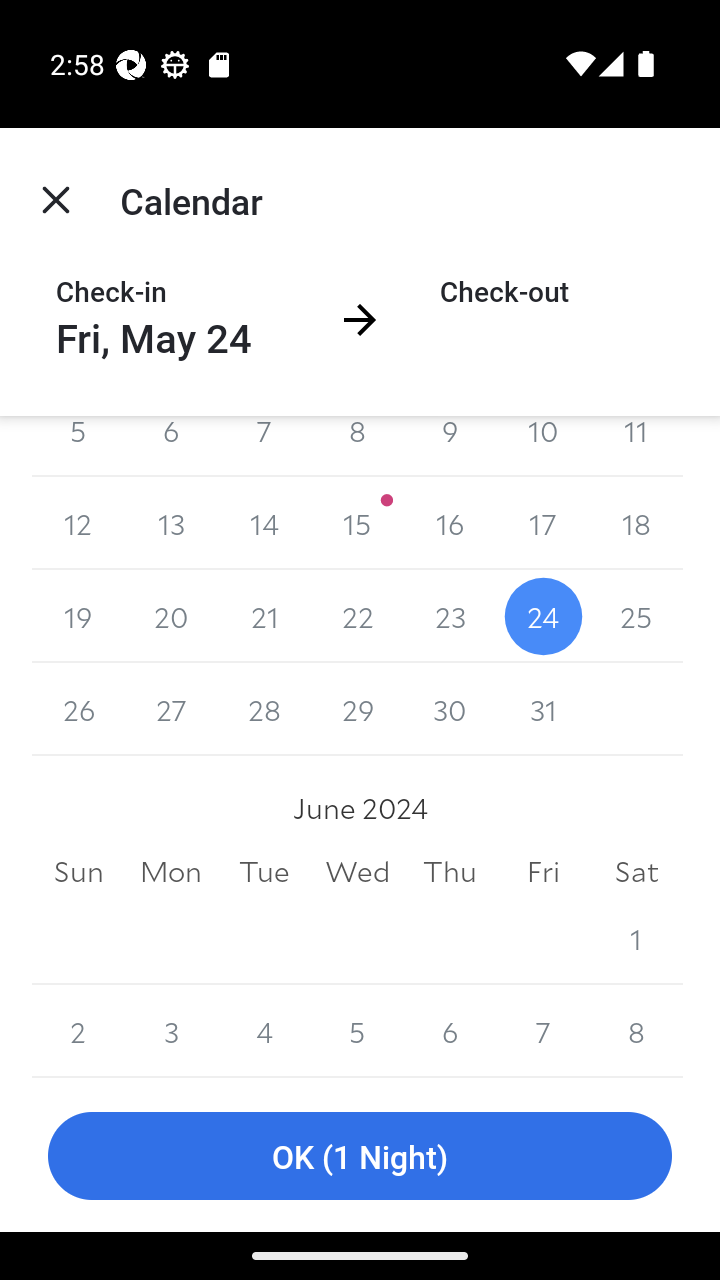 The image size is (720, 1280). What do you see at coordinates (172, 523) in the screenshot?
I see `13 13 May 2024` at bounding box center [172, 523].